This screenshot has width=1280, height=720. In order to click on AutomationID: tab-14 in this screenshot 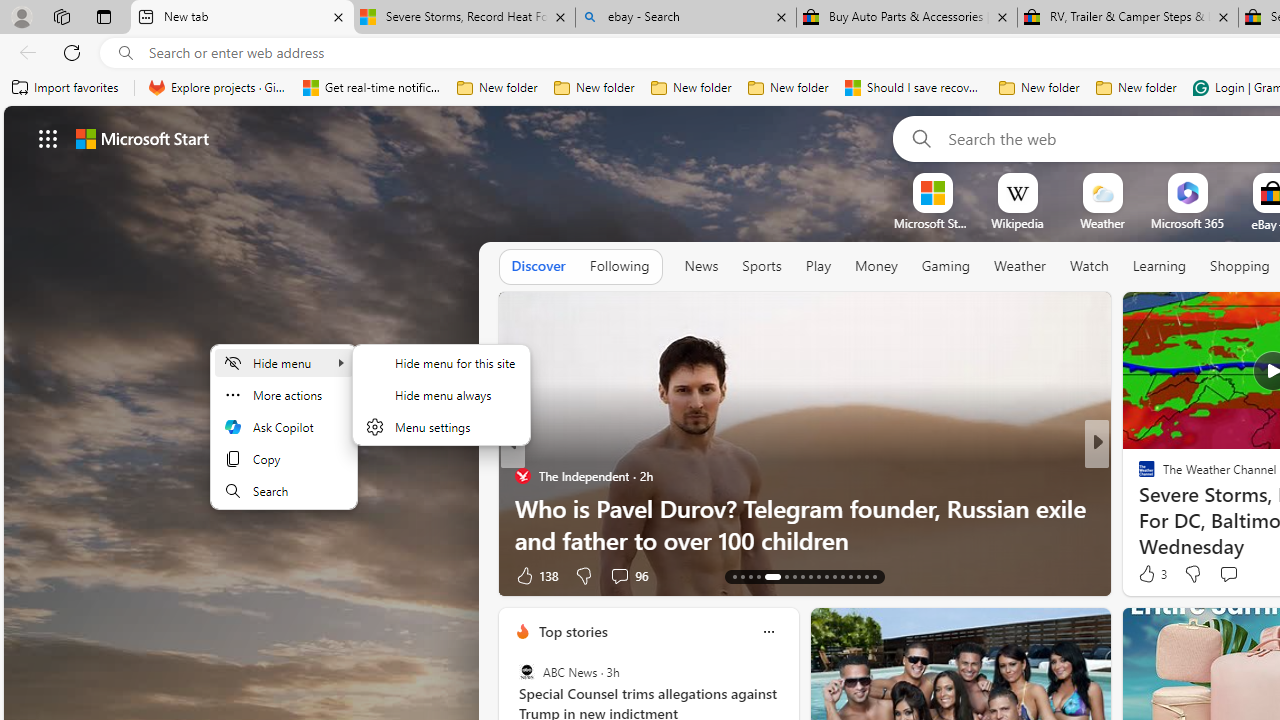, I will do `click(742, 576)`.